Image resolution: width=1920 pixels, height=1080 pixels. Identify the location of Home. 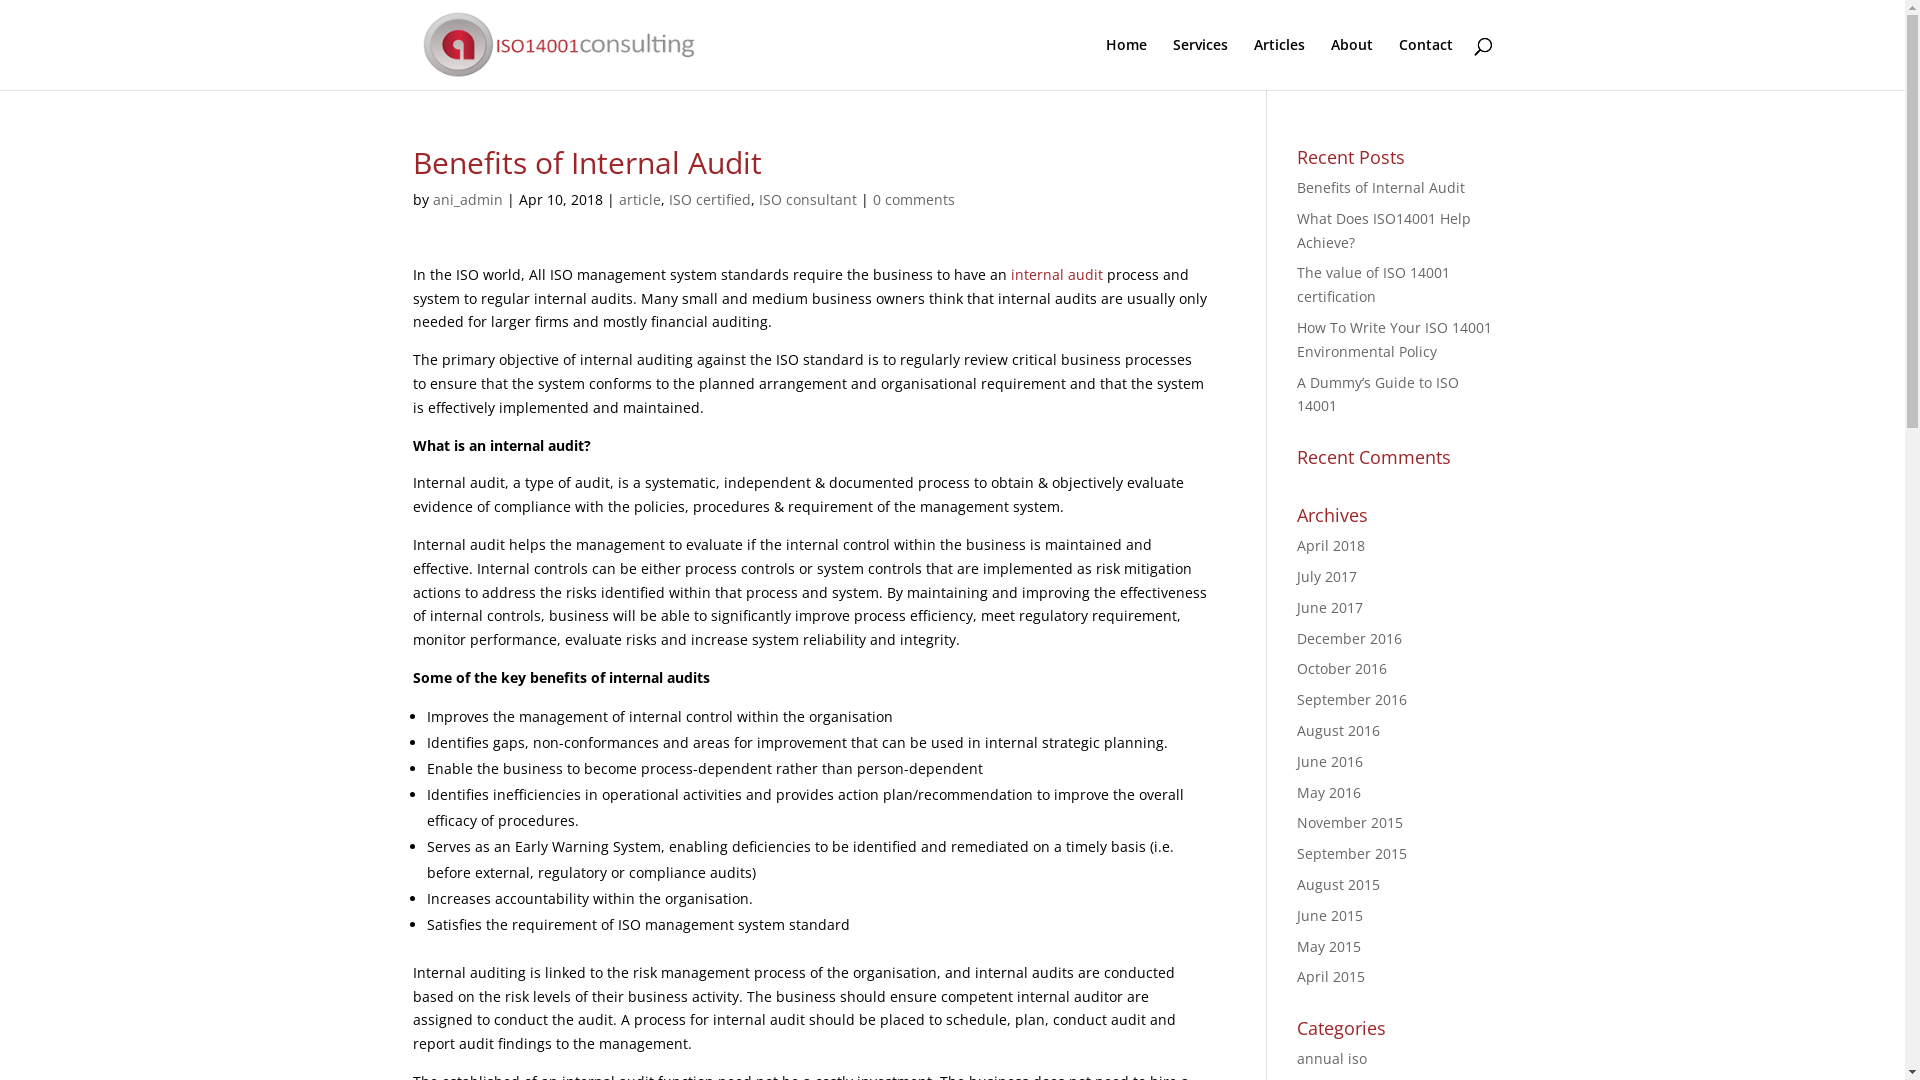
(1126, 64).